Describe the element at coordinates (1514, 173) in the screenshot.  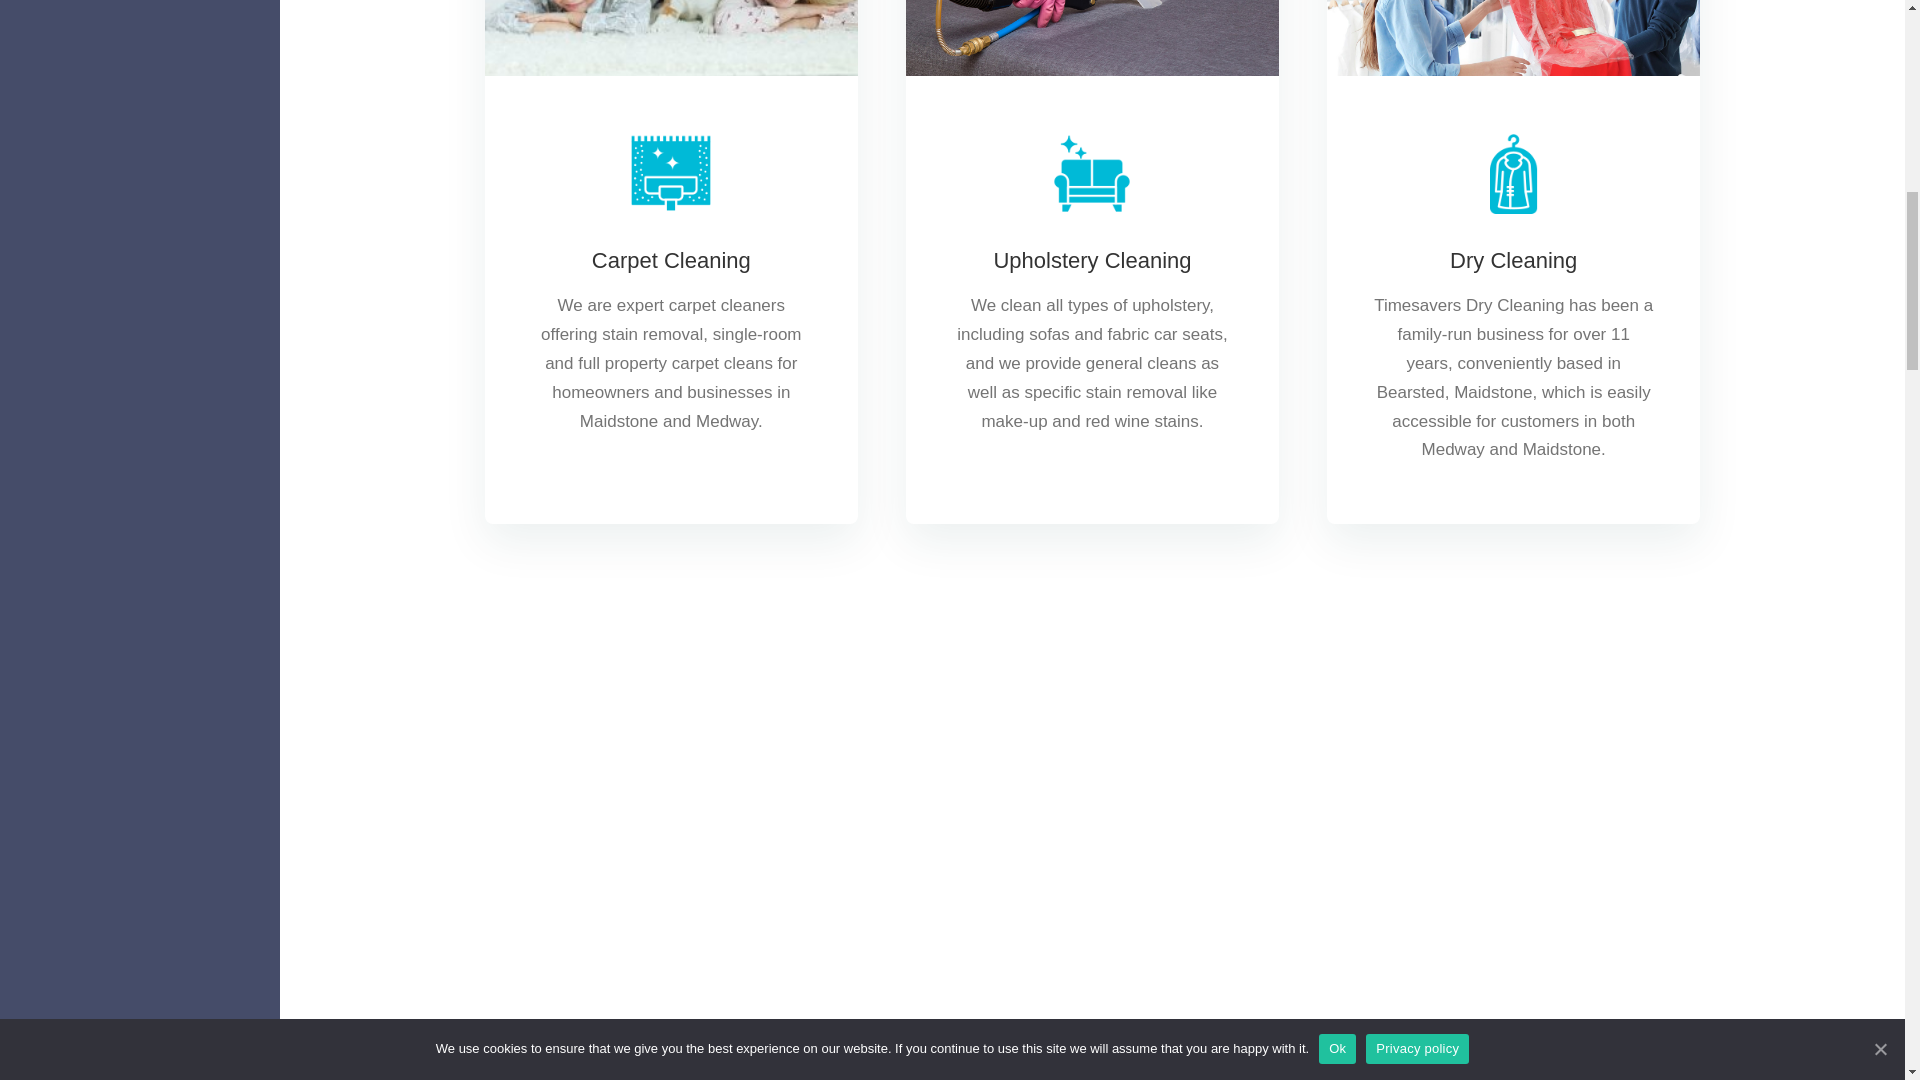
I see `Untitled-1` at that location.